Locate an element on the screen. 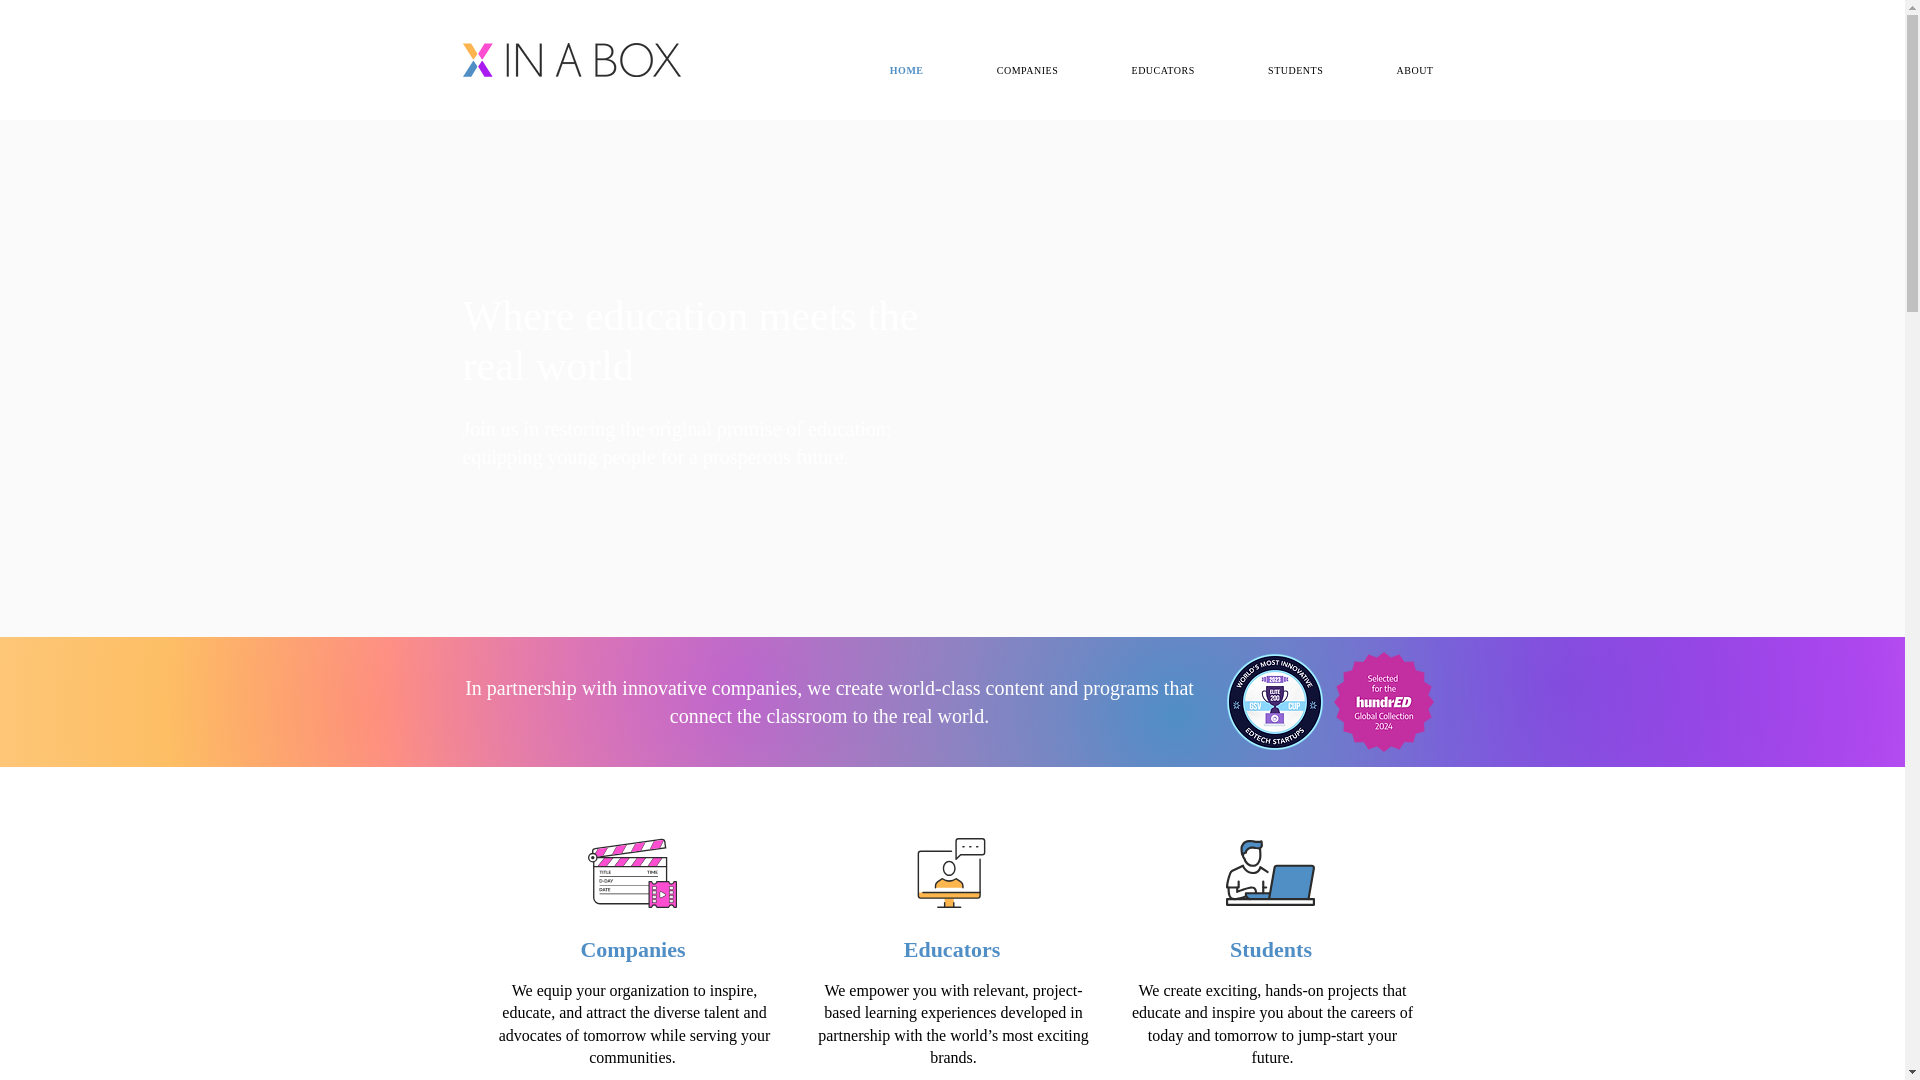 Image resolution: width=1920 pixels, height=1080 pixels. HOME is located at coordinates (881, 70).